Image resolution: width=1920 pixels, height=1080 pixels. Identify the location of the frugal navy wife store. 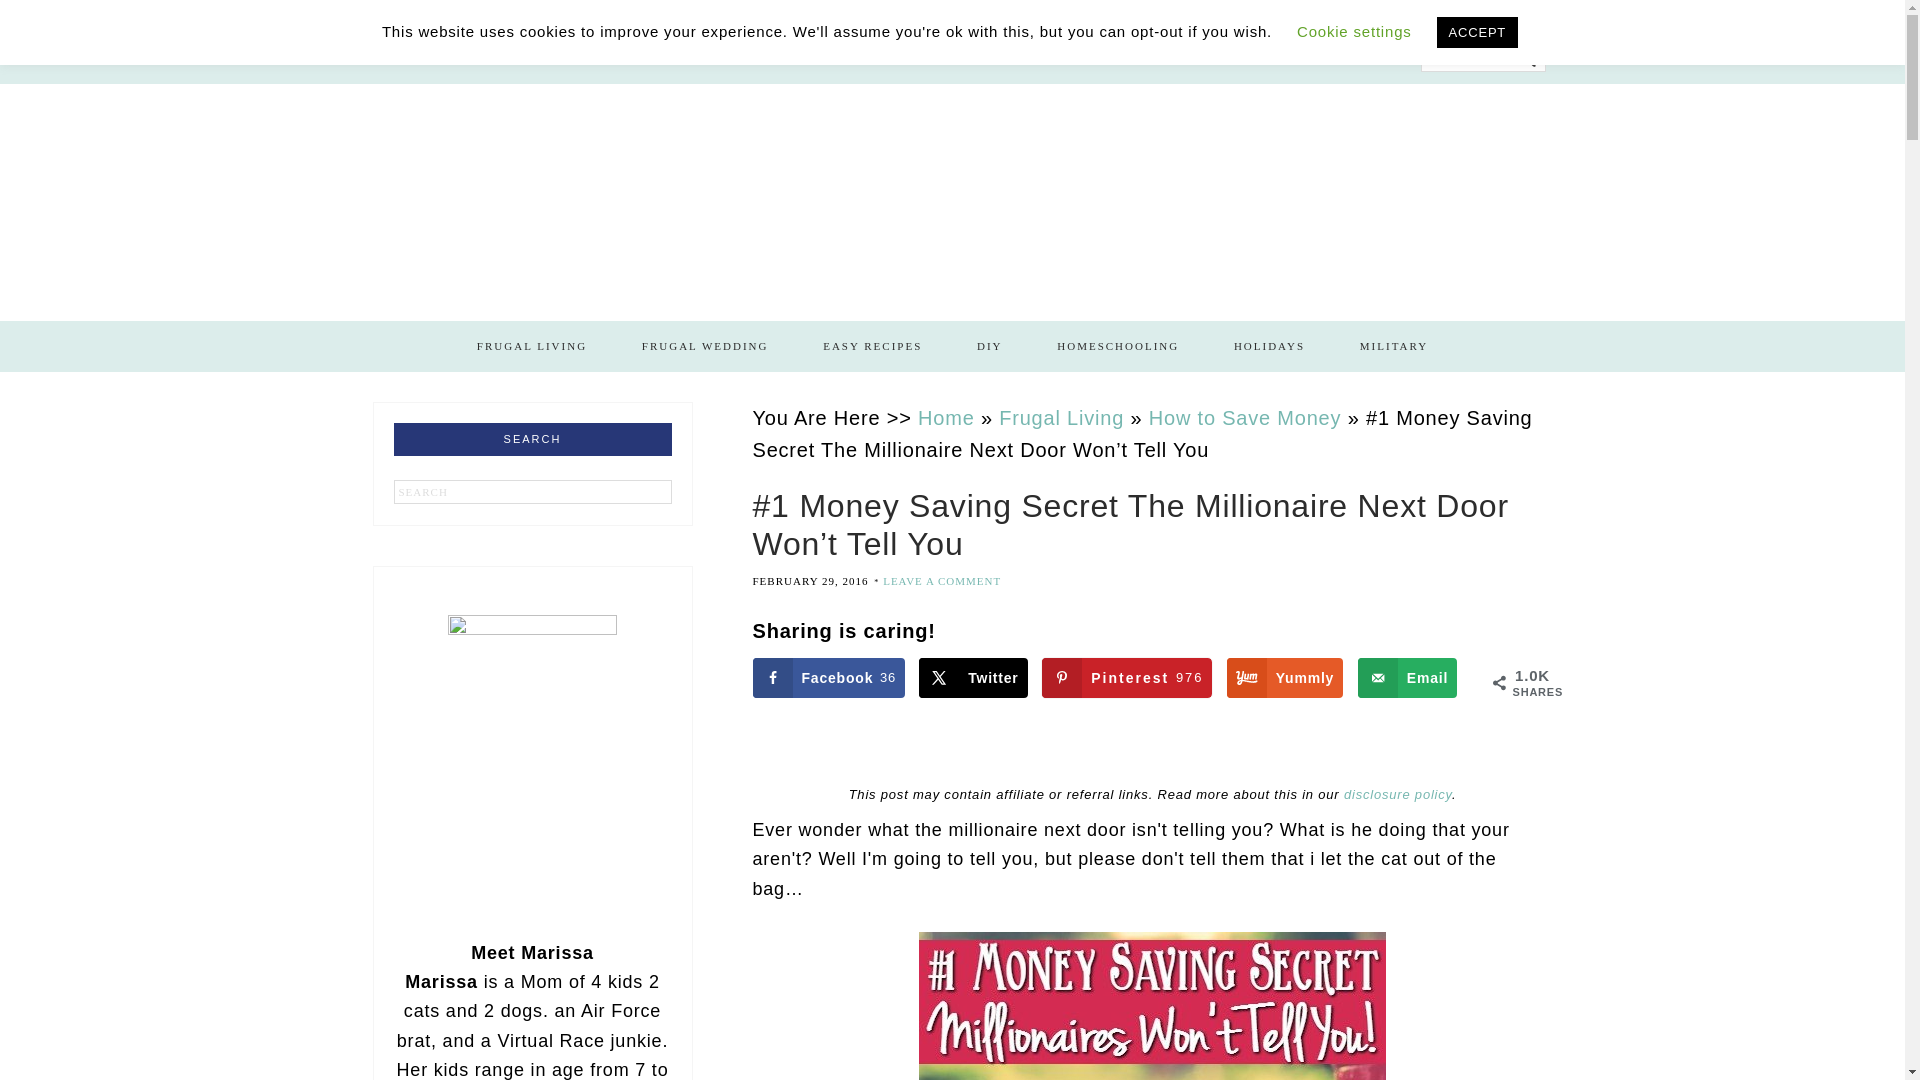
(430, 58).